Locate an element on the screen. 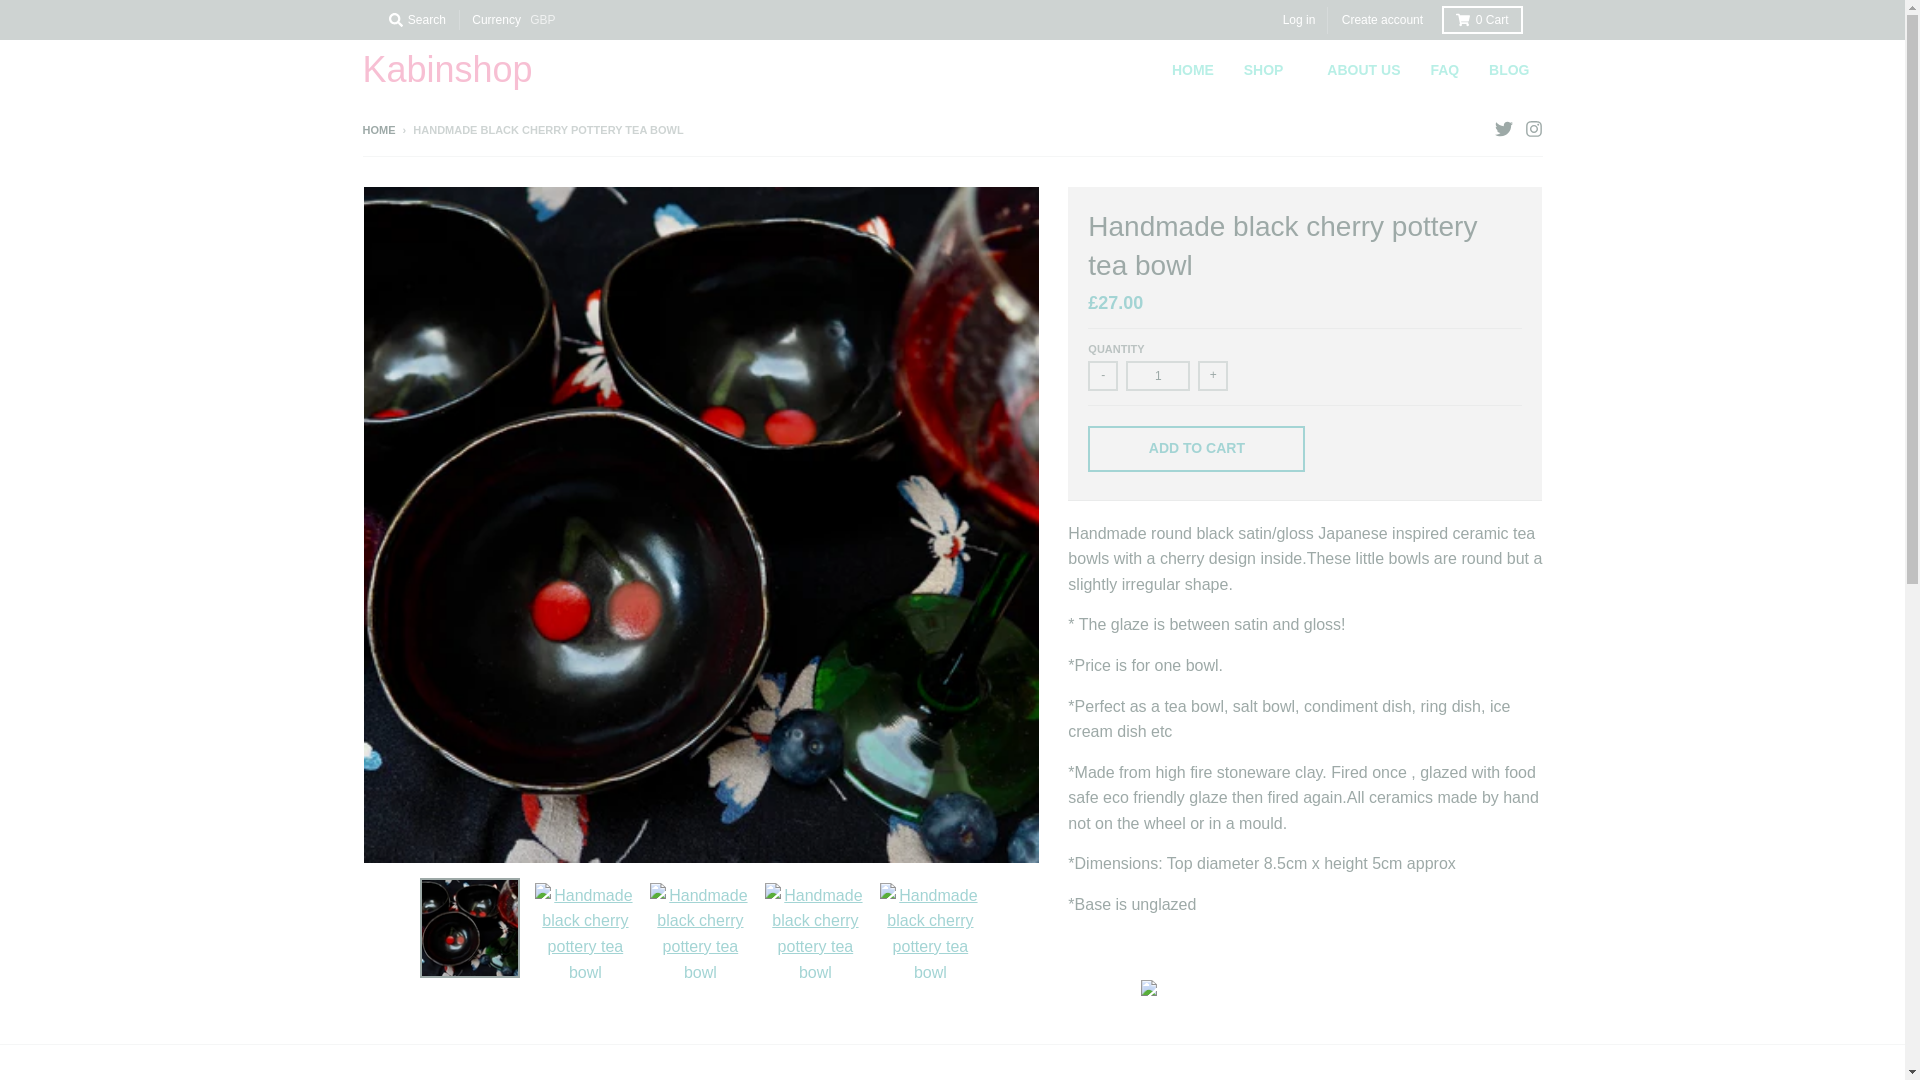 This screenshot has height=1080, width=1920. FAQ is located at coordinates (1444, 69).